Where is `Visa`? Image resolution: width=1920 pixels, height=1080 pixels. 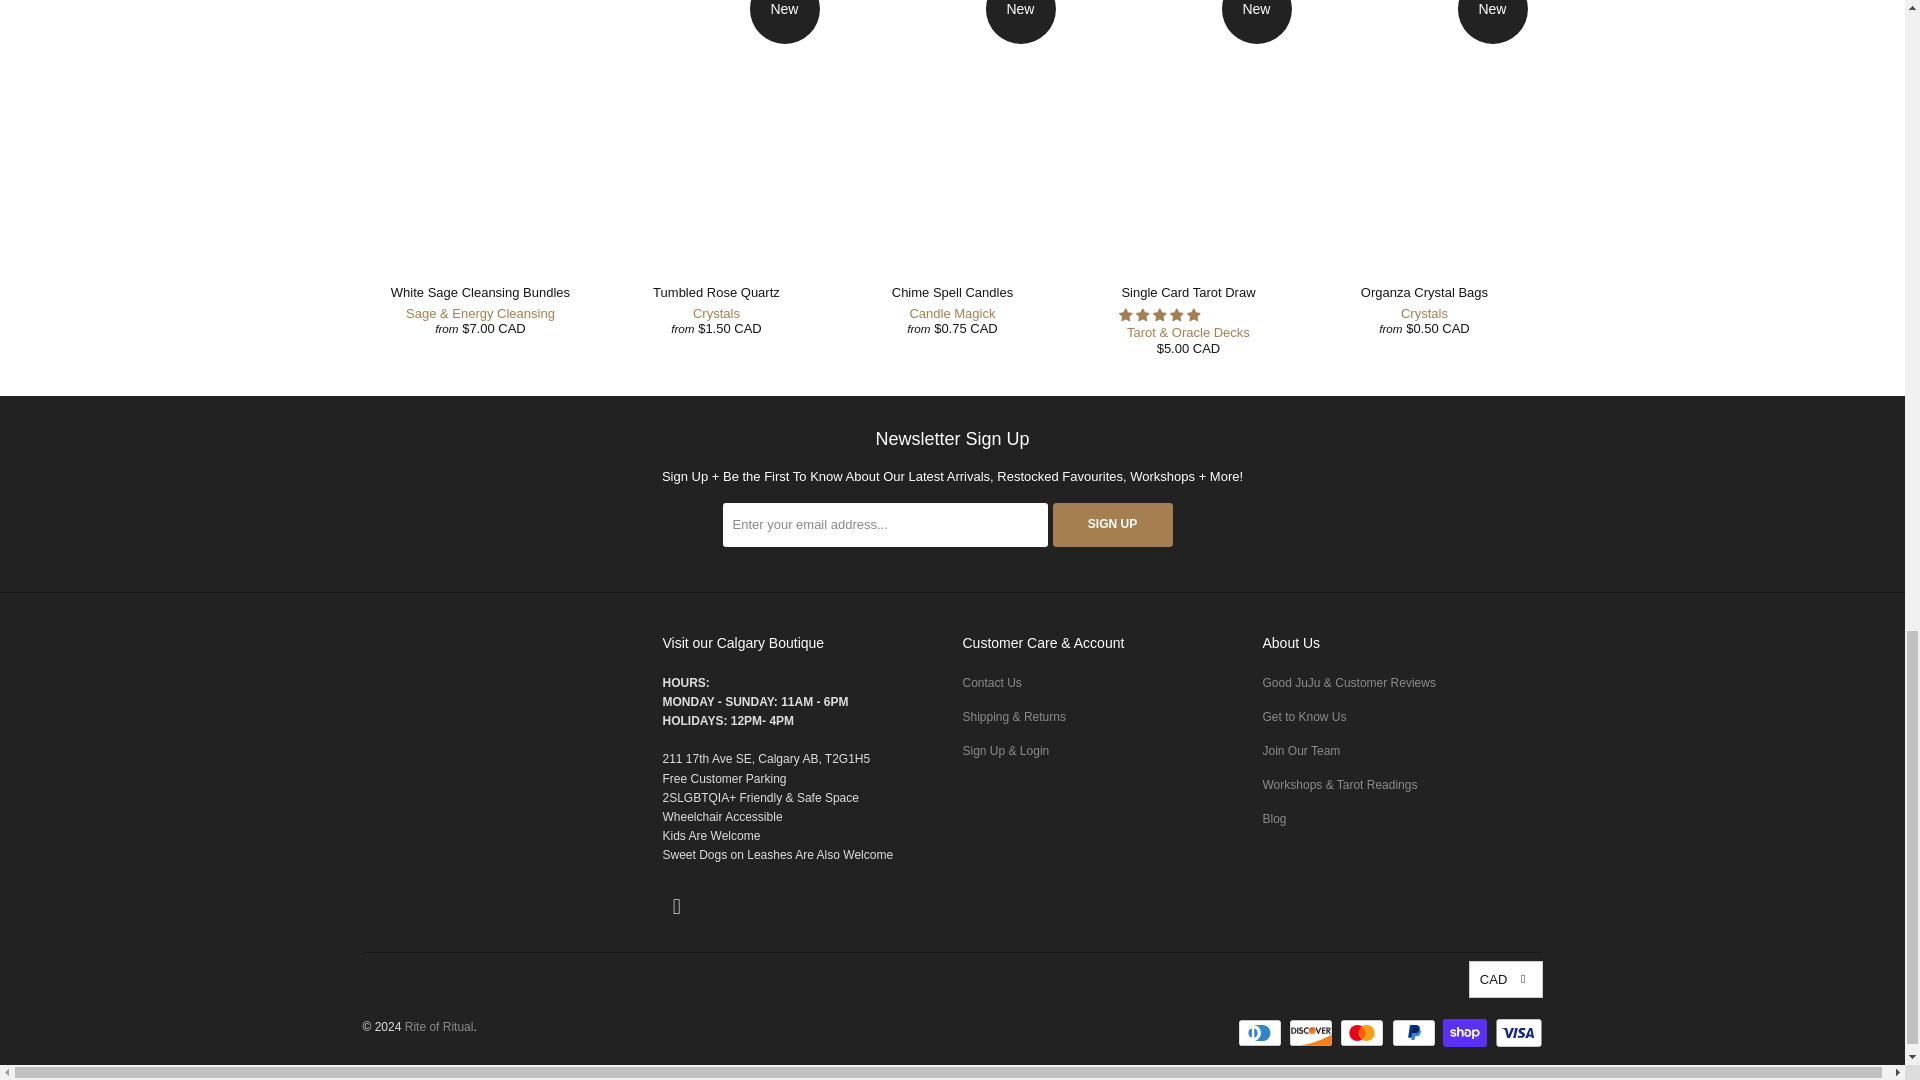
Visa is located at coordinates (1517, 1032).